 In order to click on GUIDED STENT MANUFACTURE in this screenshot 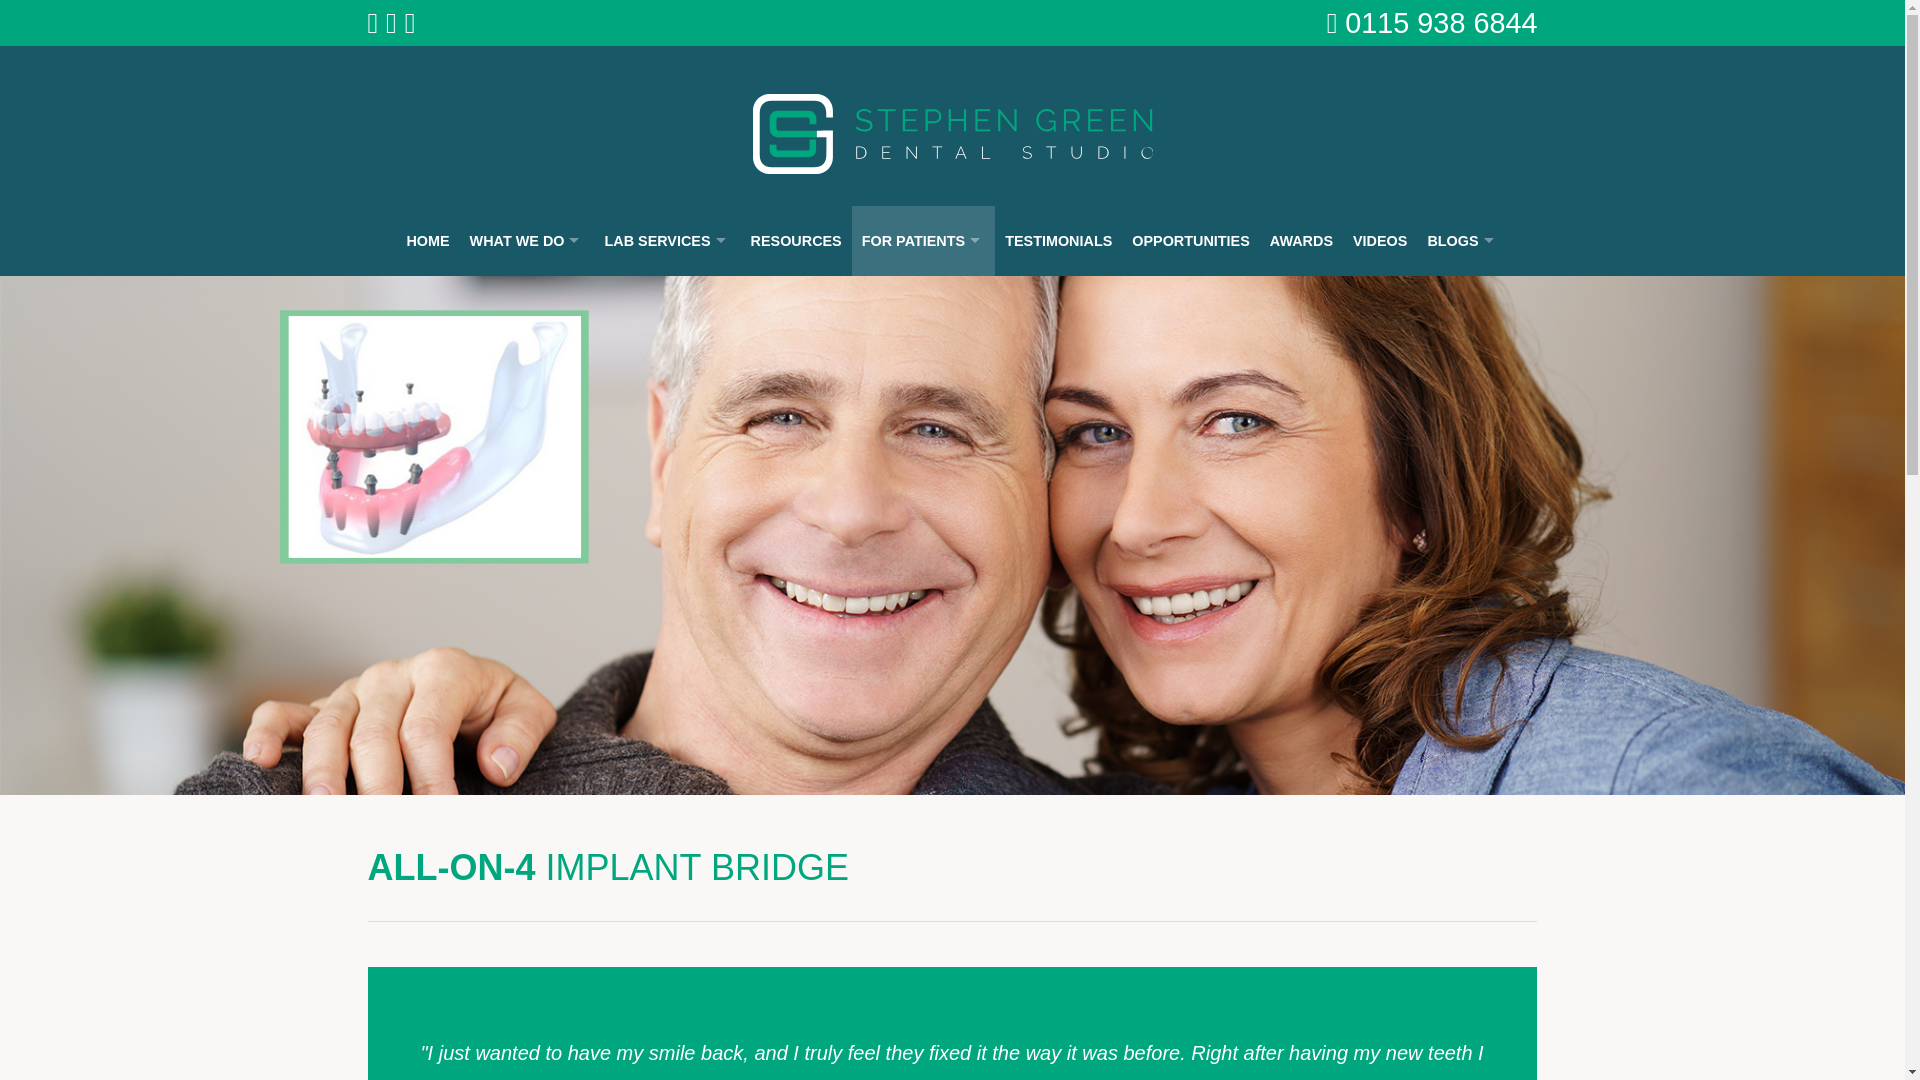, I will do `click(666, 606)`.